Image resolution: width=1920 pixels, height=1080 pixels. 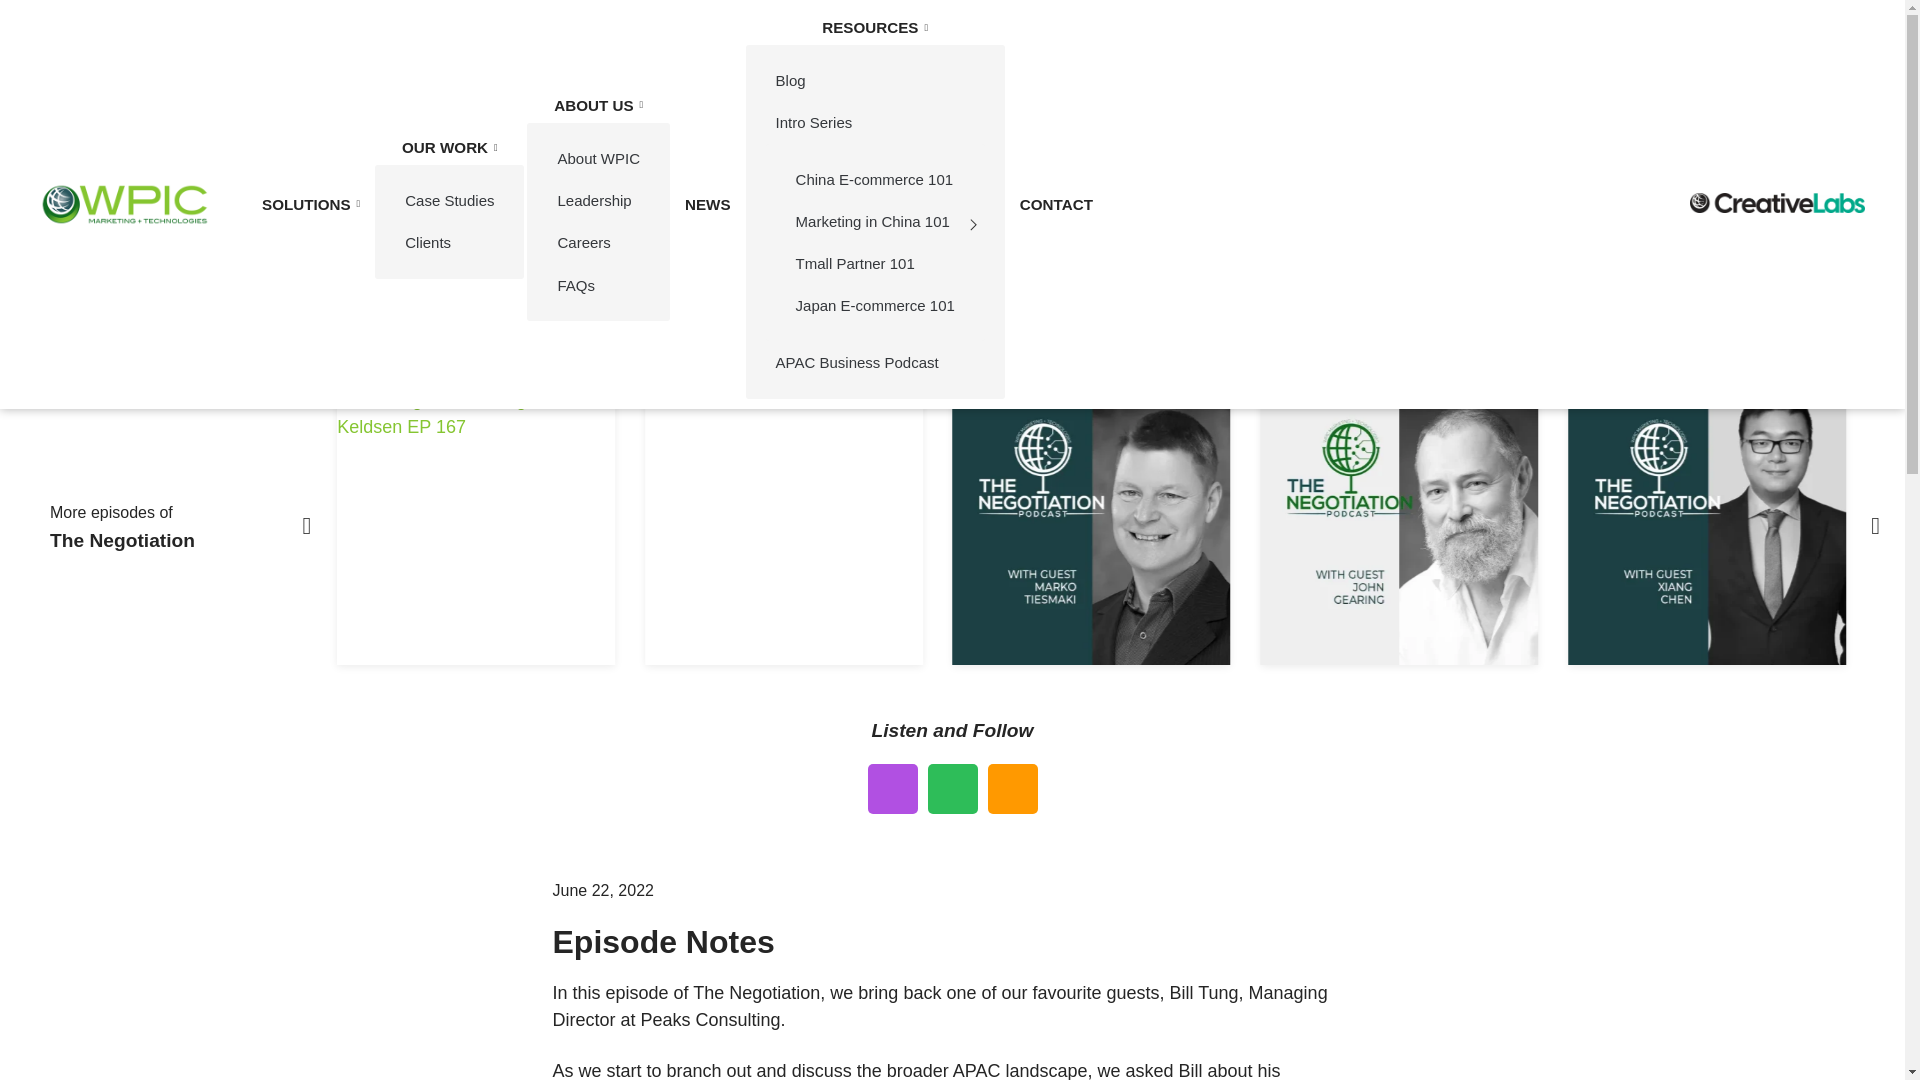 I want to click on RESOURCES, so click(x=875, y=27).